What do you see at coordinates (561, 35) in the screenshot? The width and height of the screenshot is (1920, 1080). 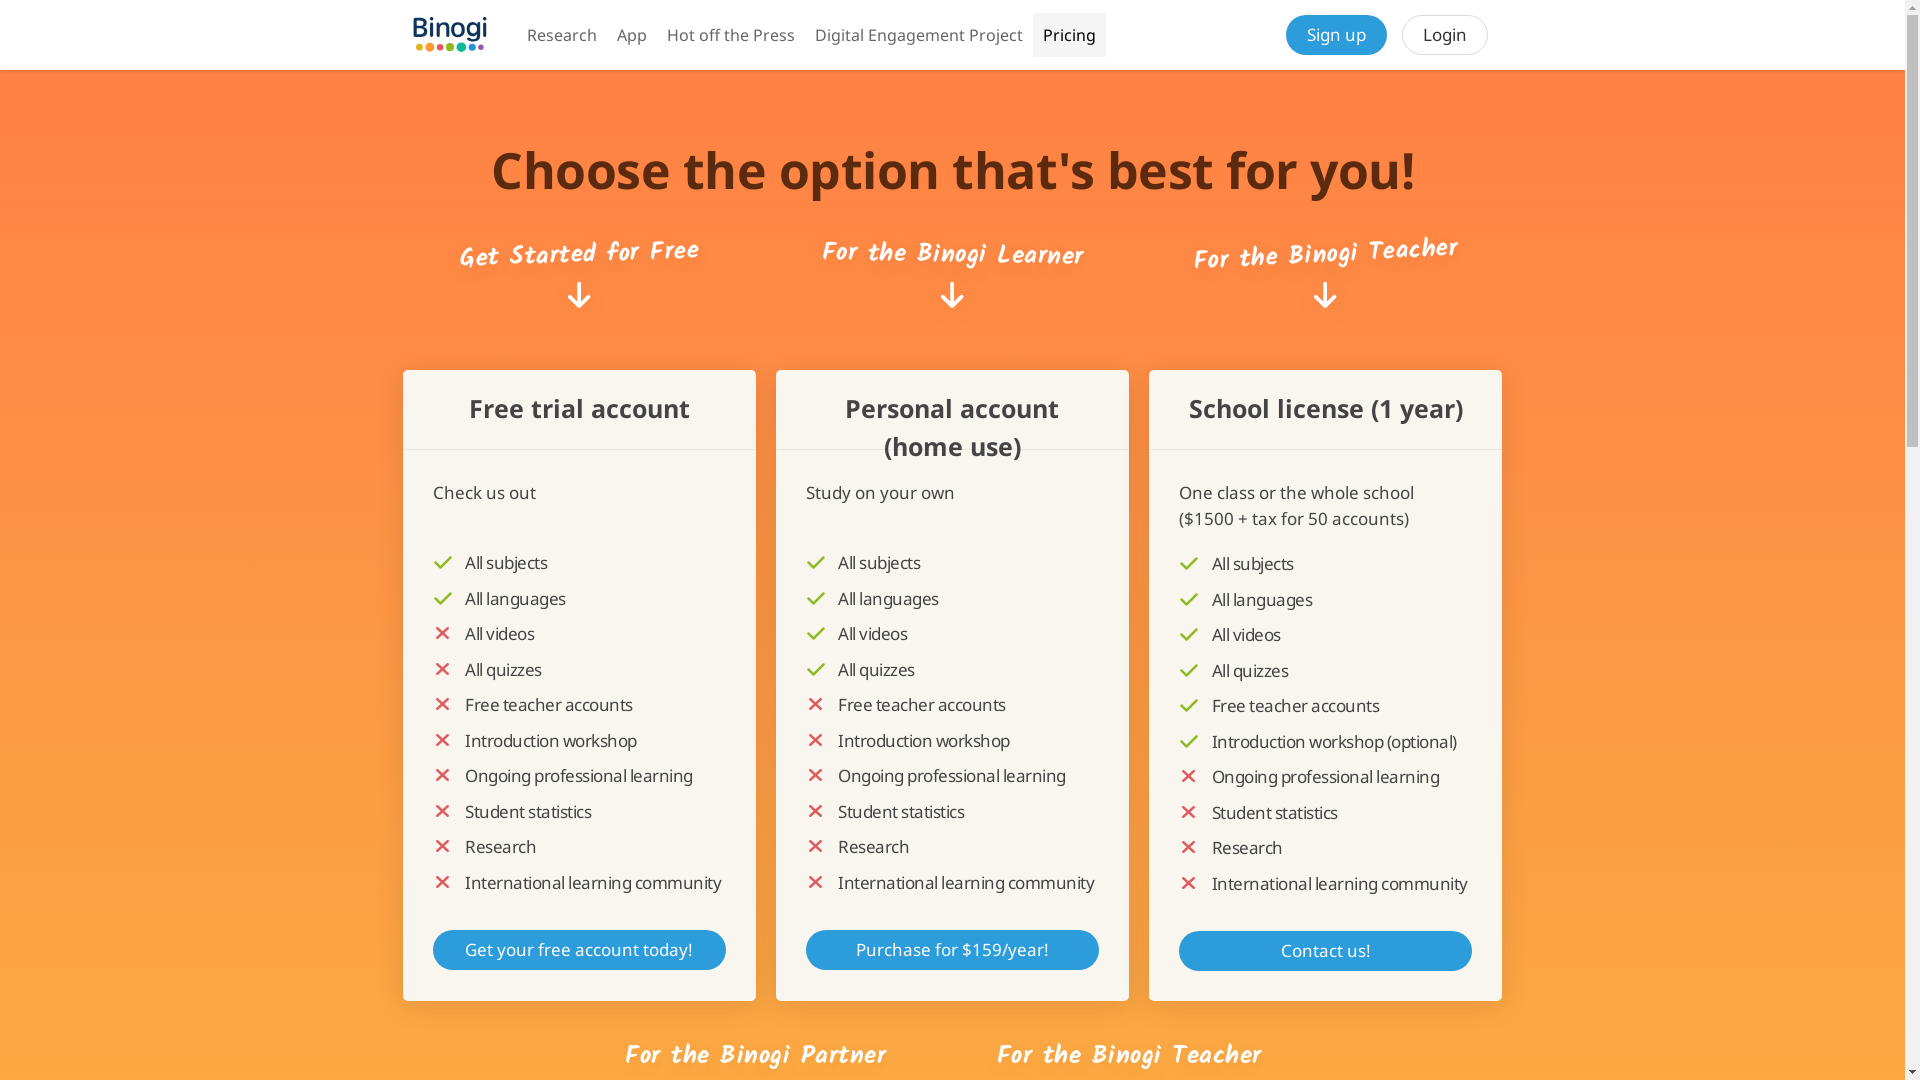 I see `Research` at bounding box center [561, 35].